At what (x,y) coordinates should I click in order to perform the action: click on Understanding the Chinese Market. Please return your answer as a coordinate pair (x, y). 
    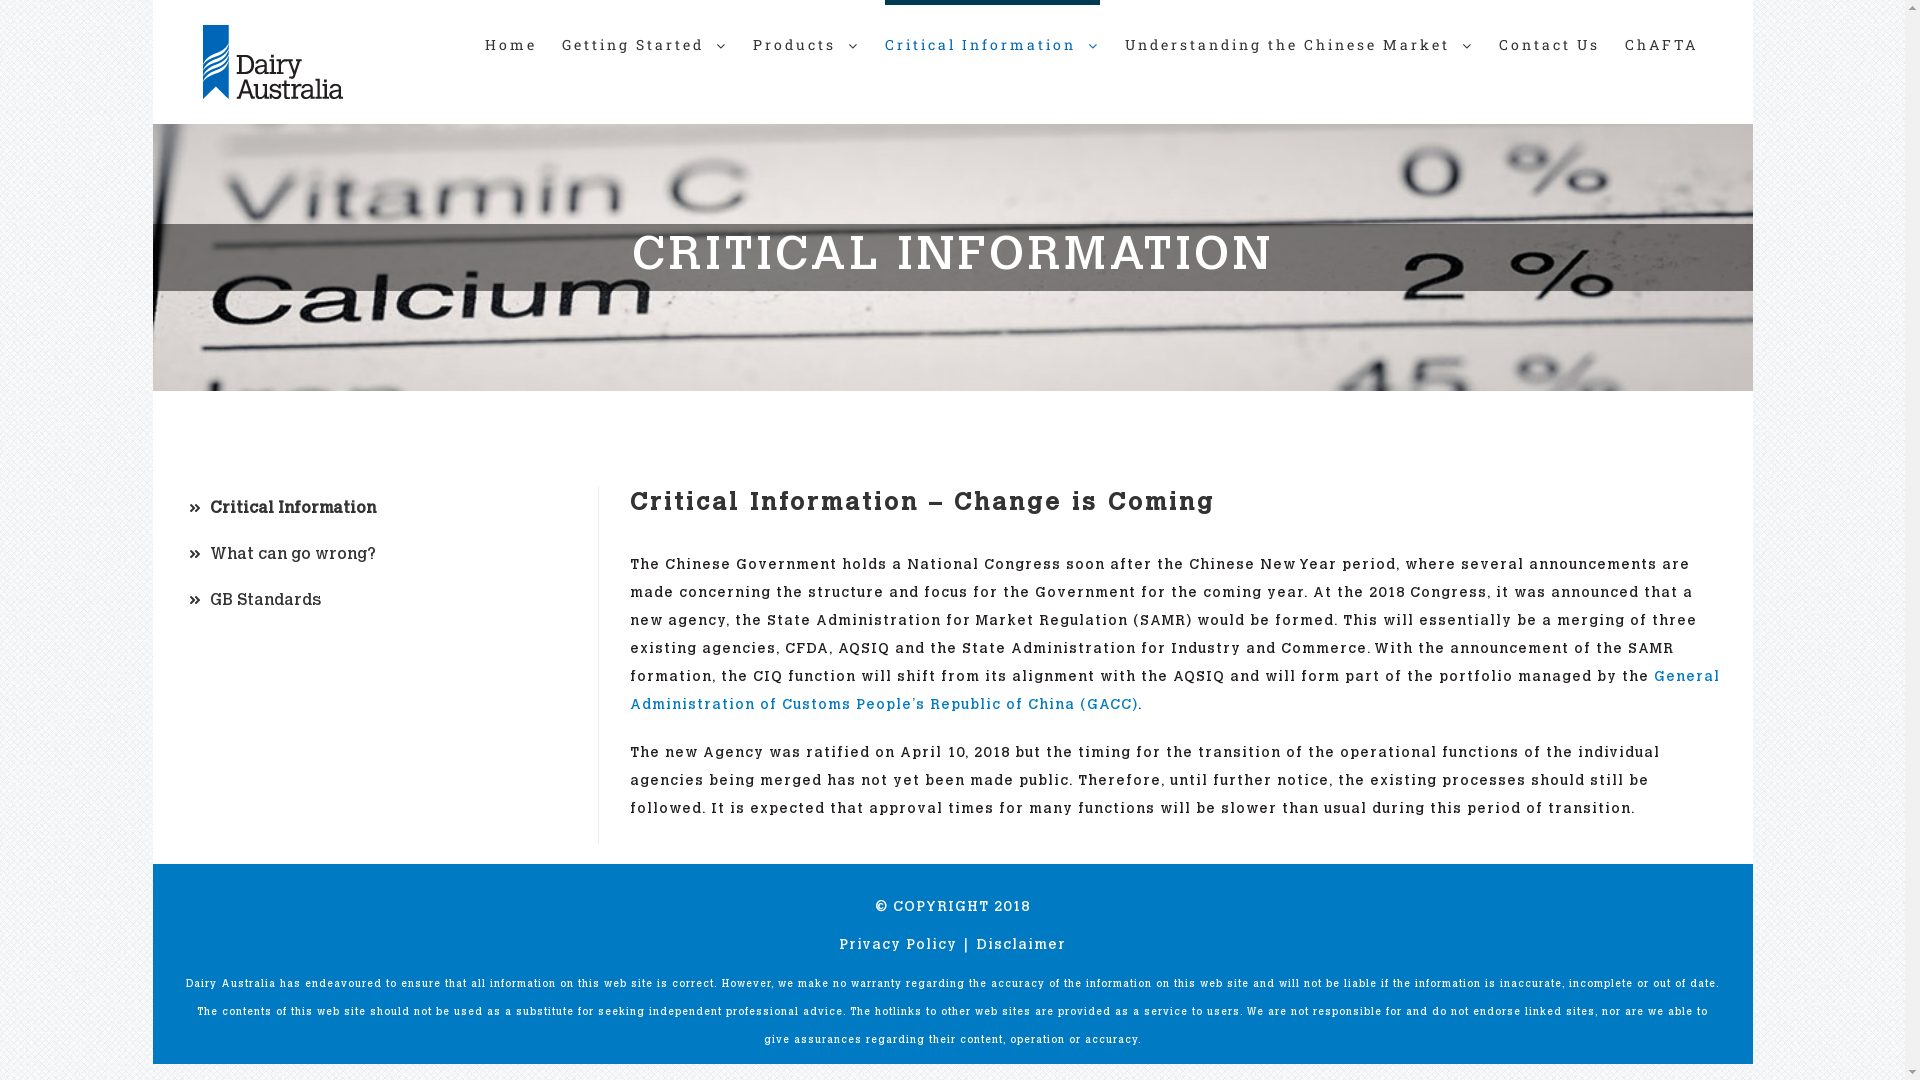
    Looking at the image, I should click on (1298, 42).